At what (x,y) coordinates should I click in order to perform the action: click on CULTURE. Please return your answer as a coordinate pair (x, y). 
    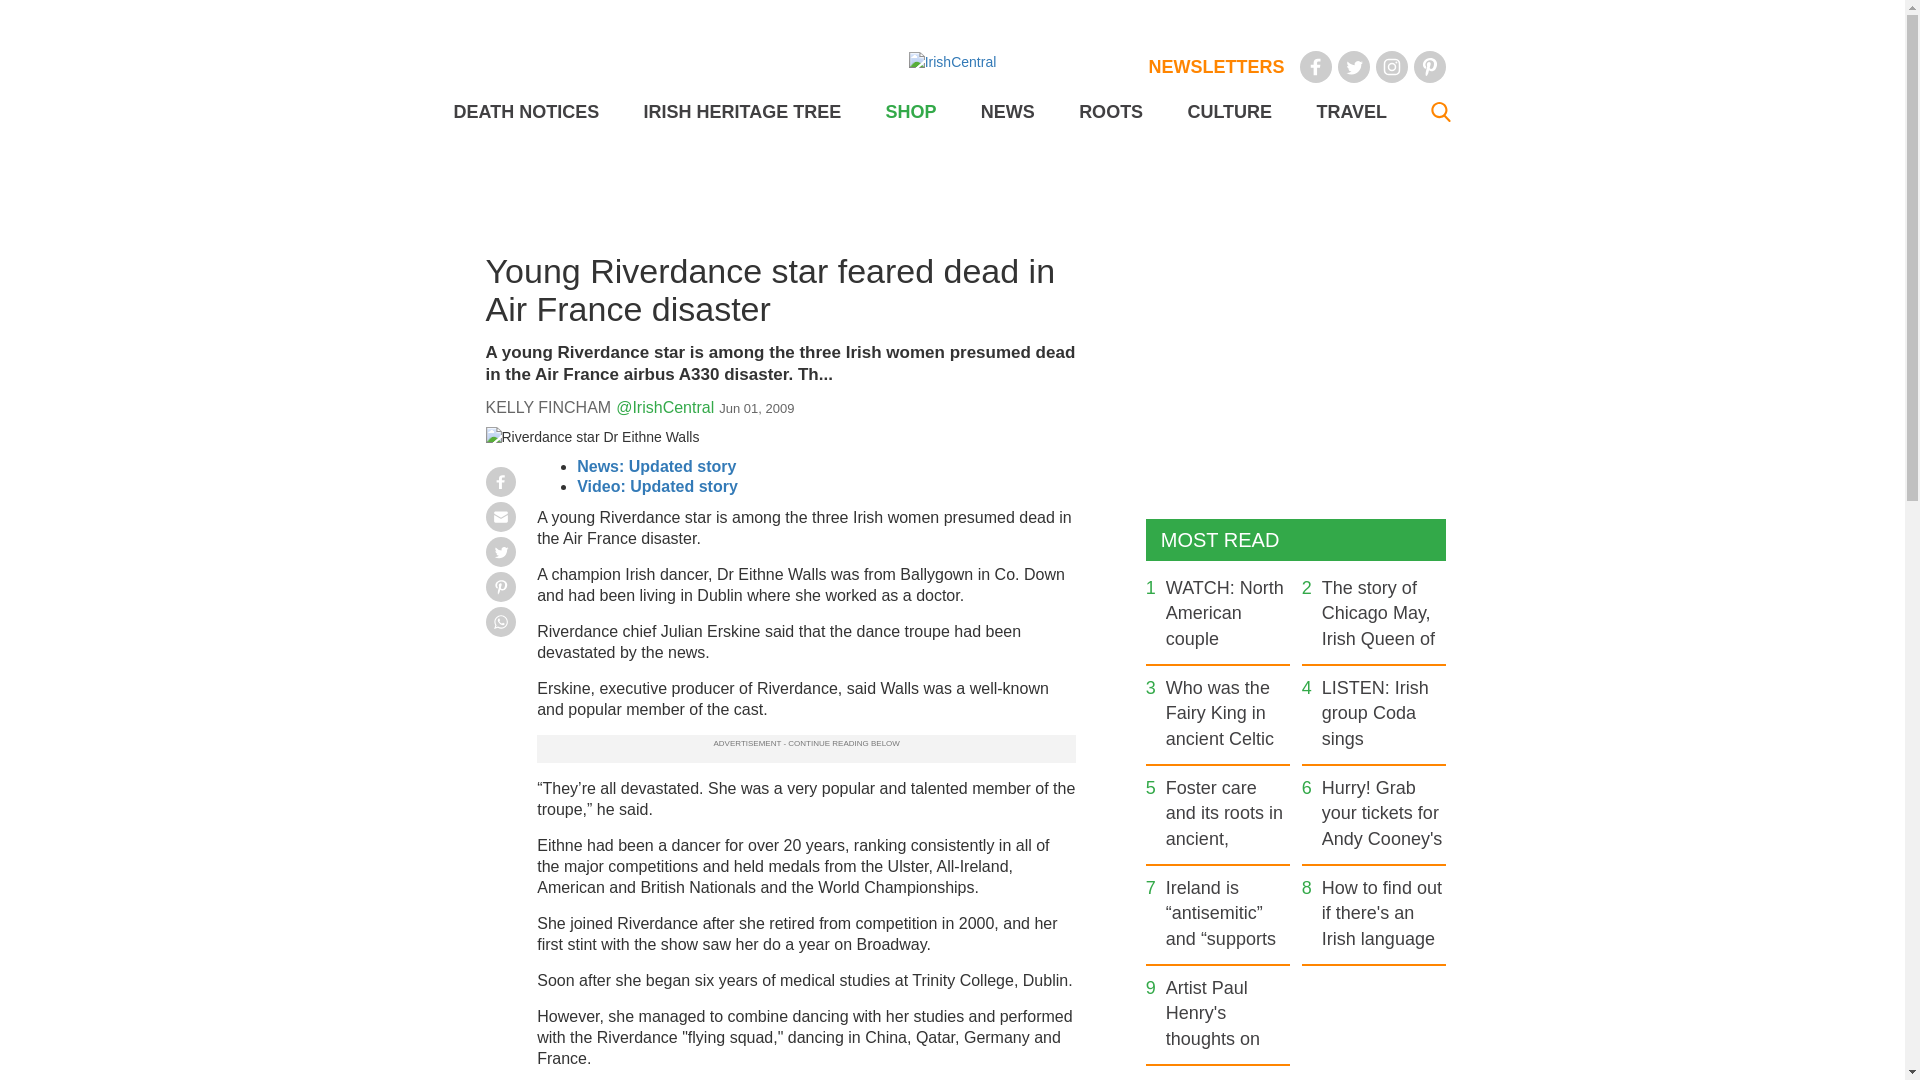
    Looking at the image, I should click on (1228, 112).